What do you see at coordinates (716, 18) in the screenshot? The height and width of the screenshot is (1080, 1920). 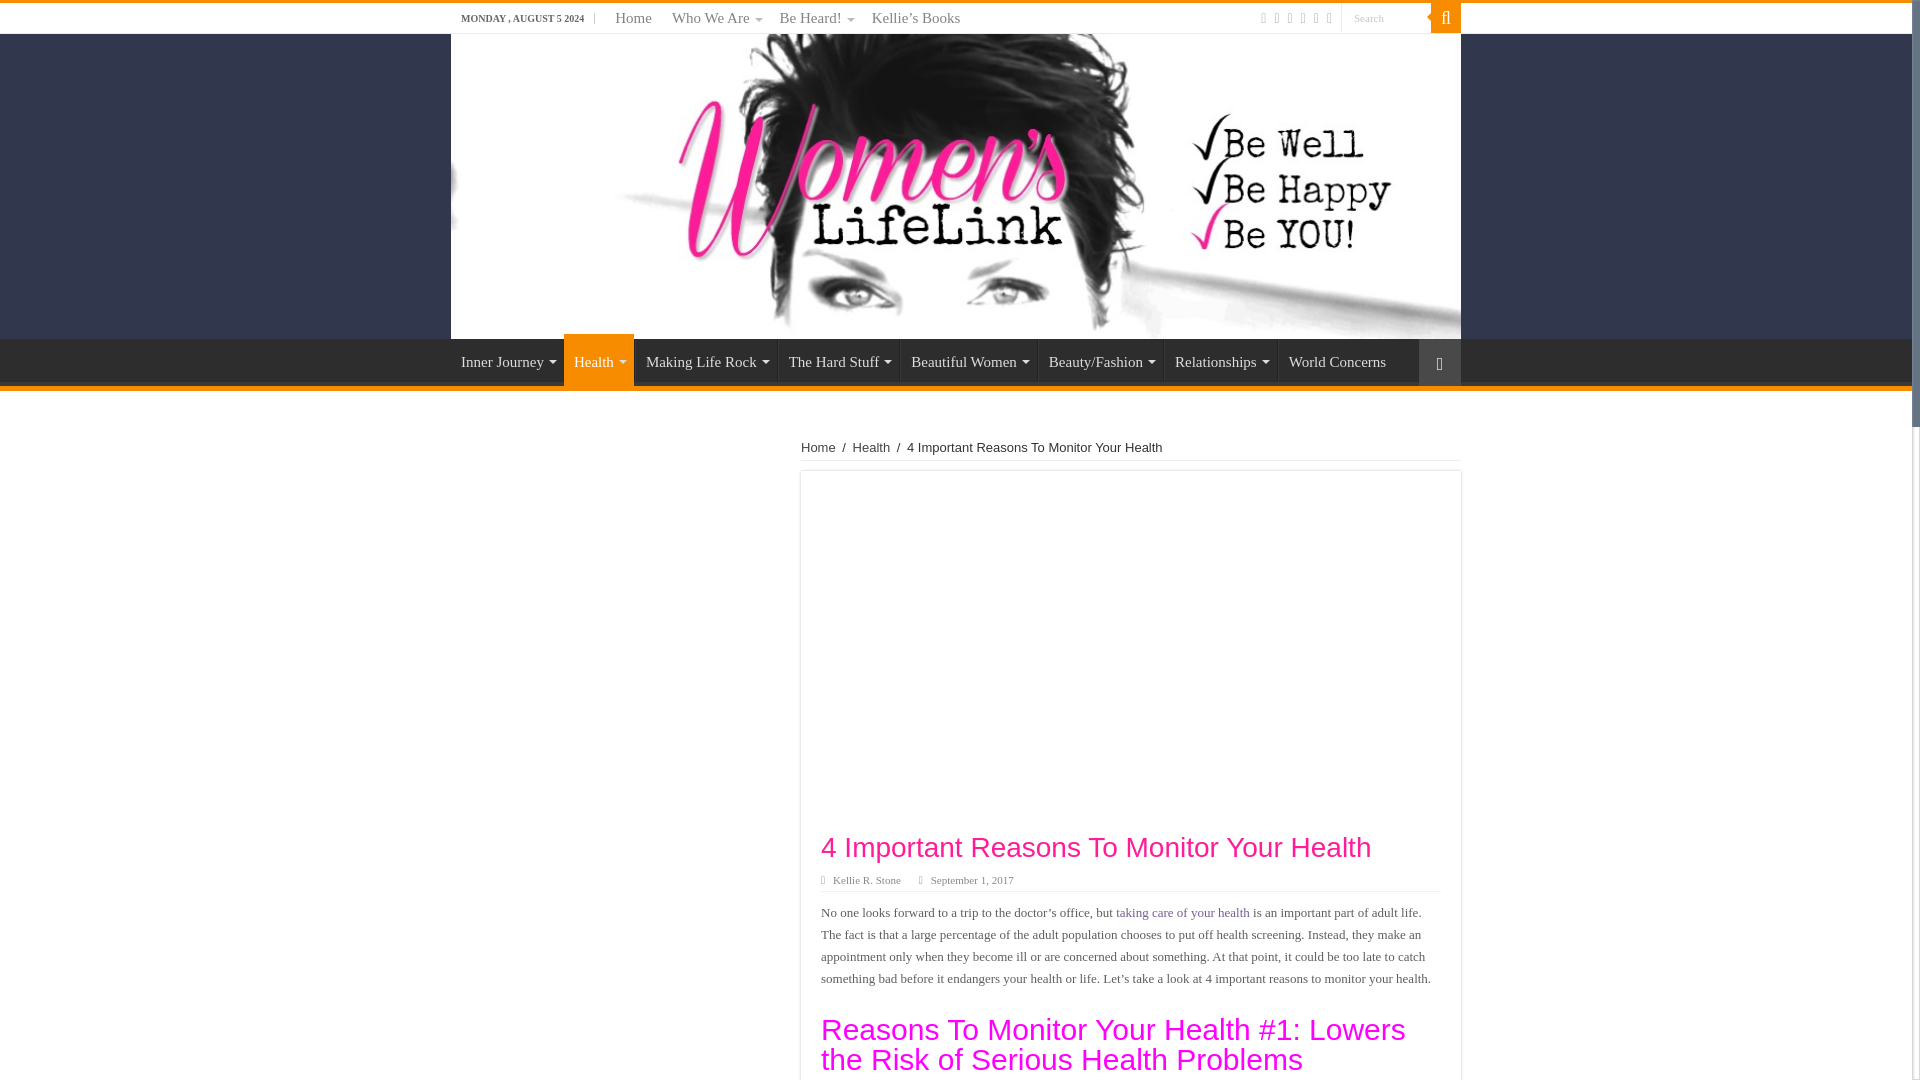 I see `Who We Are` at bounding box center [716, 18].